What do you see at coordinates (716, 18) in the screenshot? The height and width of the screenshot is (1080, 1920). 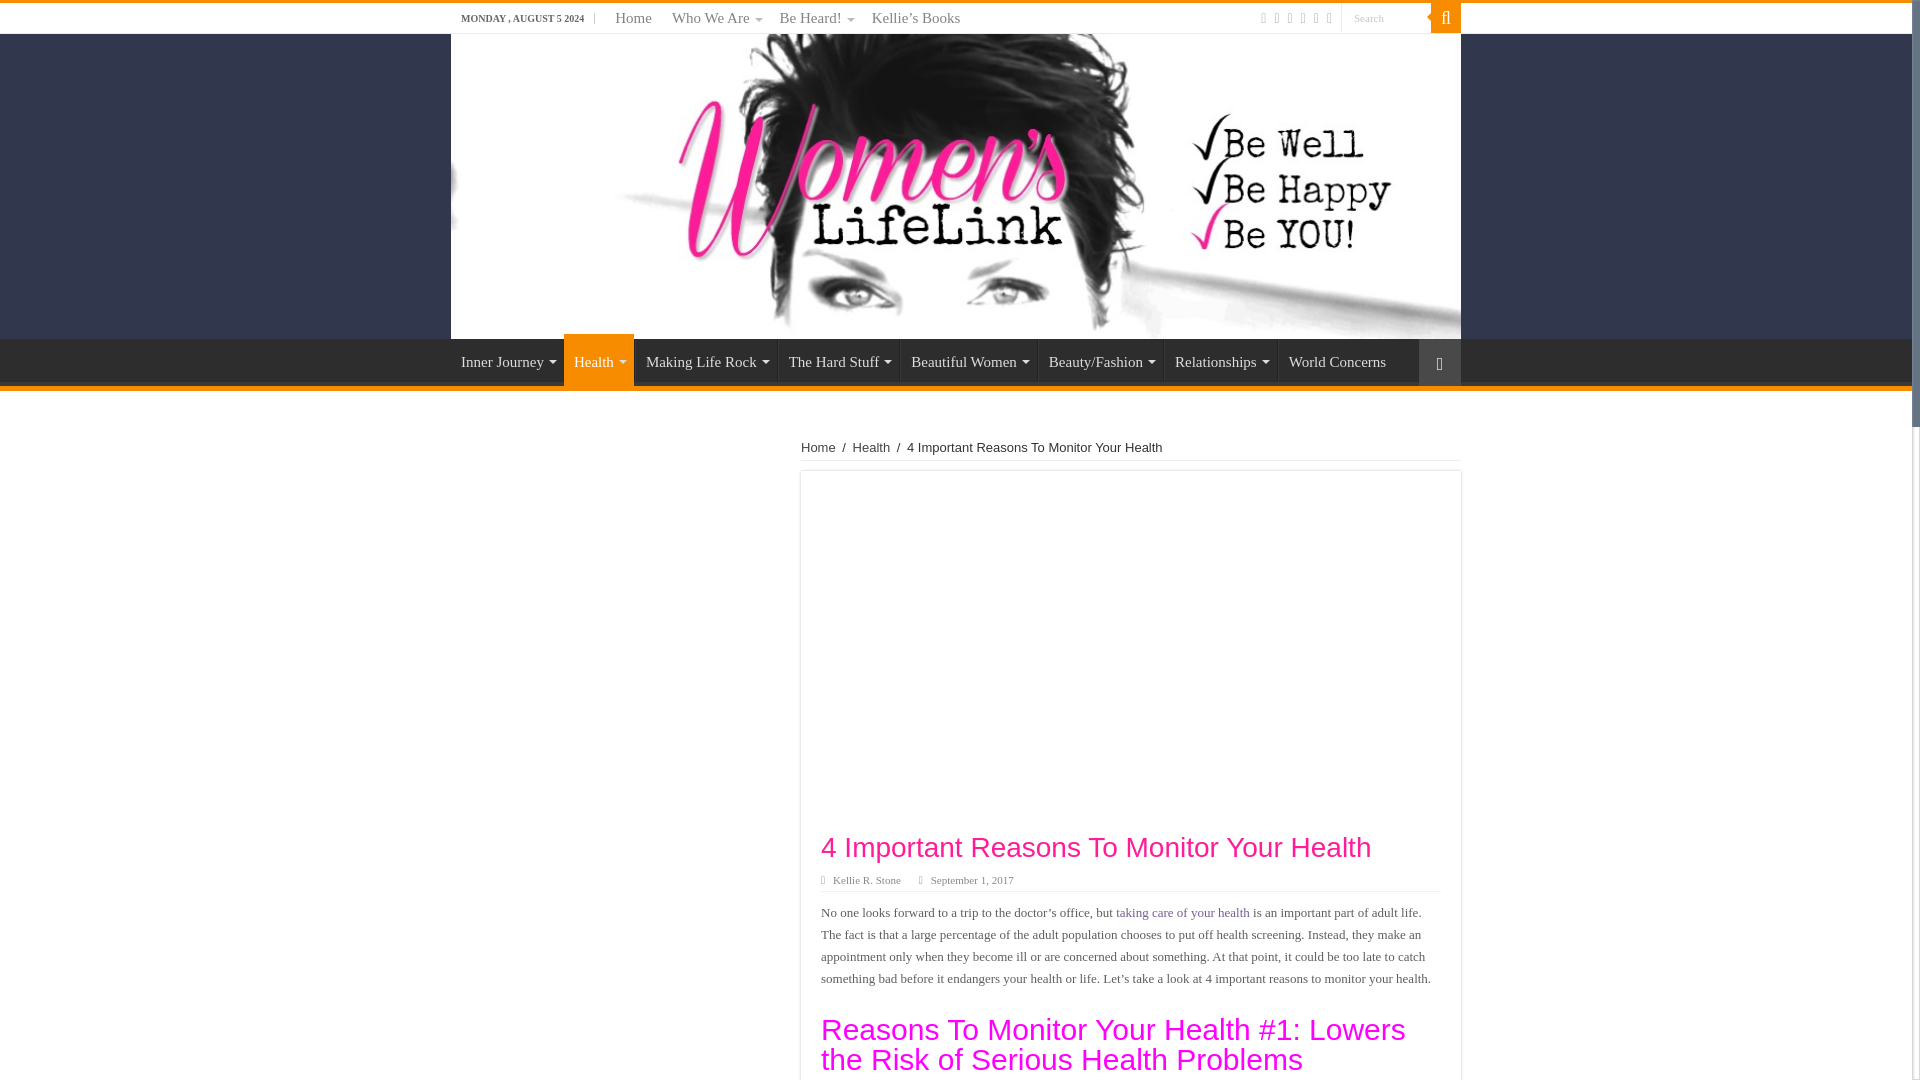 I see `Who We Are` at bounding box center [716, 18].